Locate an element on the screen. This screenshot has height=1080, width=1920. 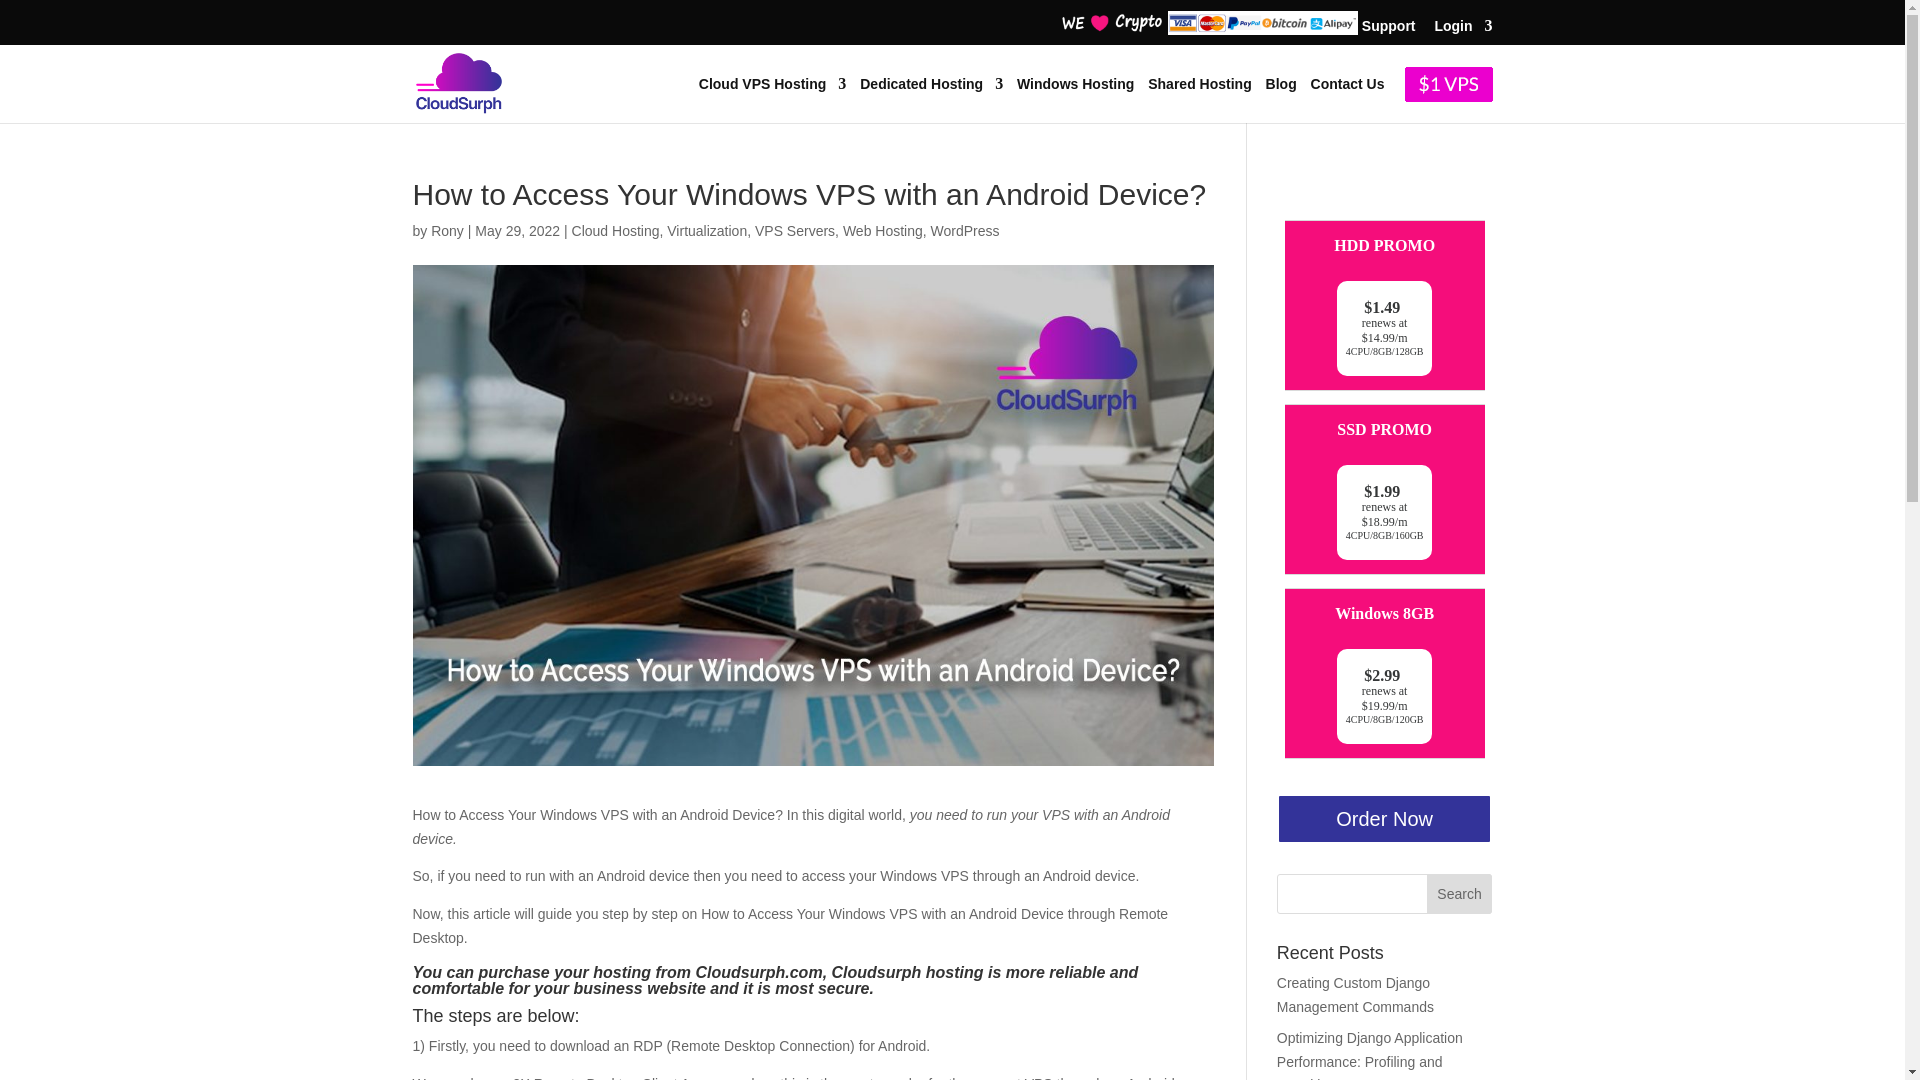
Cloud VPS Hosting is located at coordinates (772, 98).